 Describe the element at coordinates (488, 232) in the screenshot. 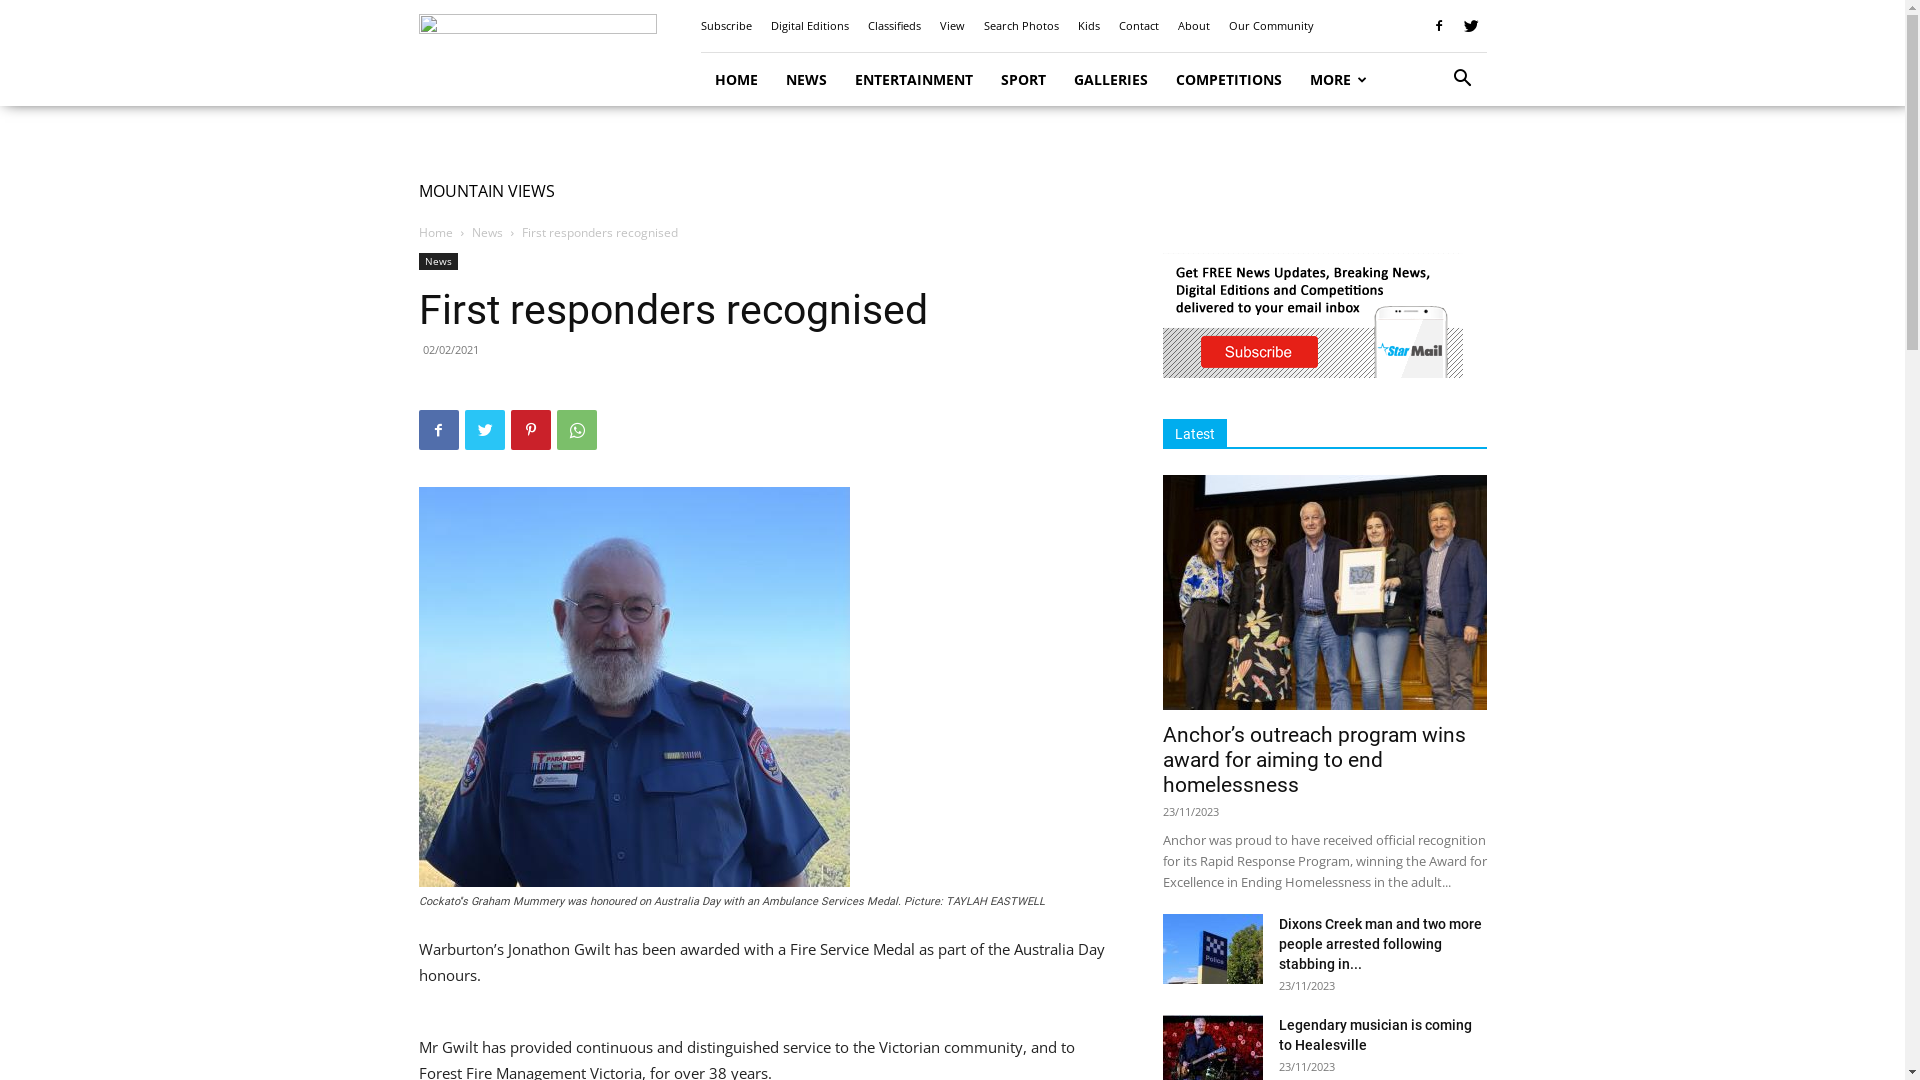

I see `News` at that location.